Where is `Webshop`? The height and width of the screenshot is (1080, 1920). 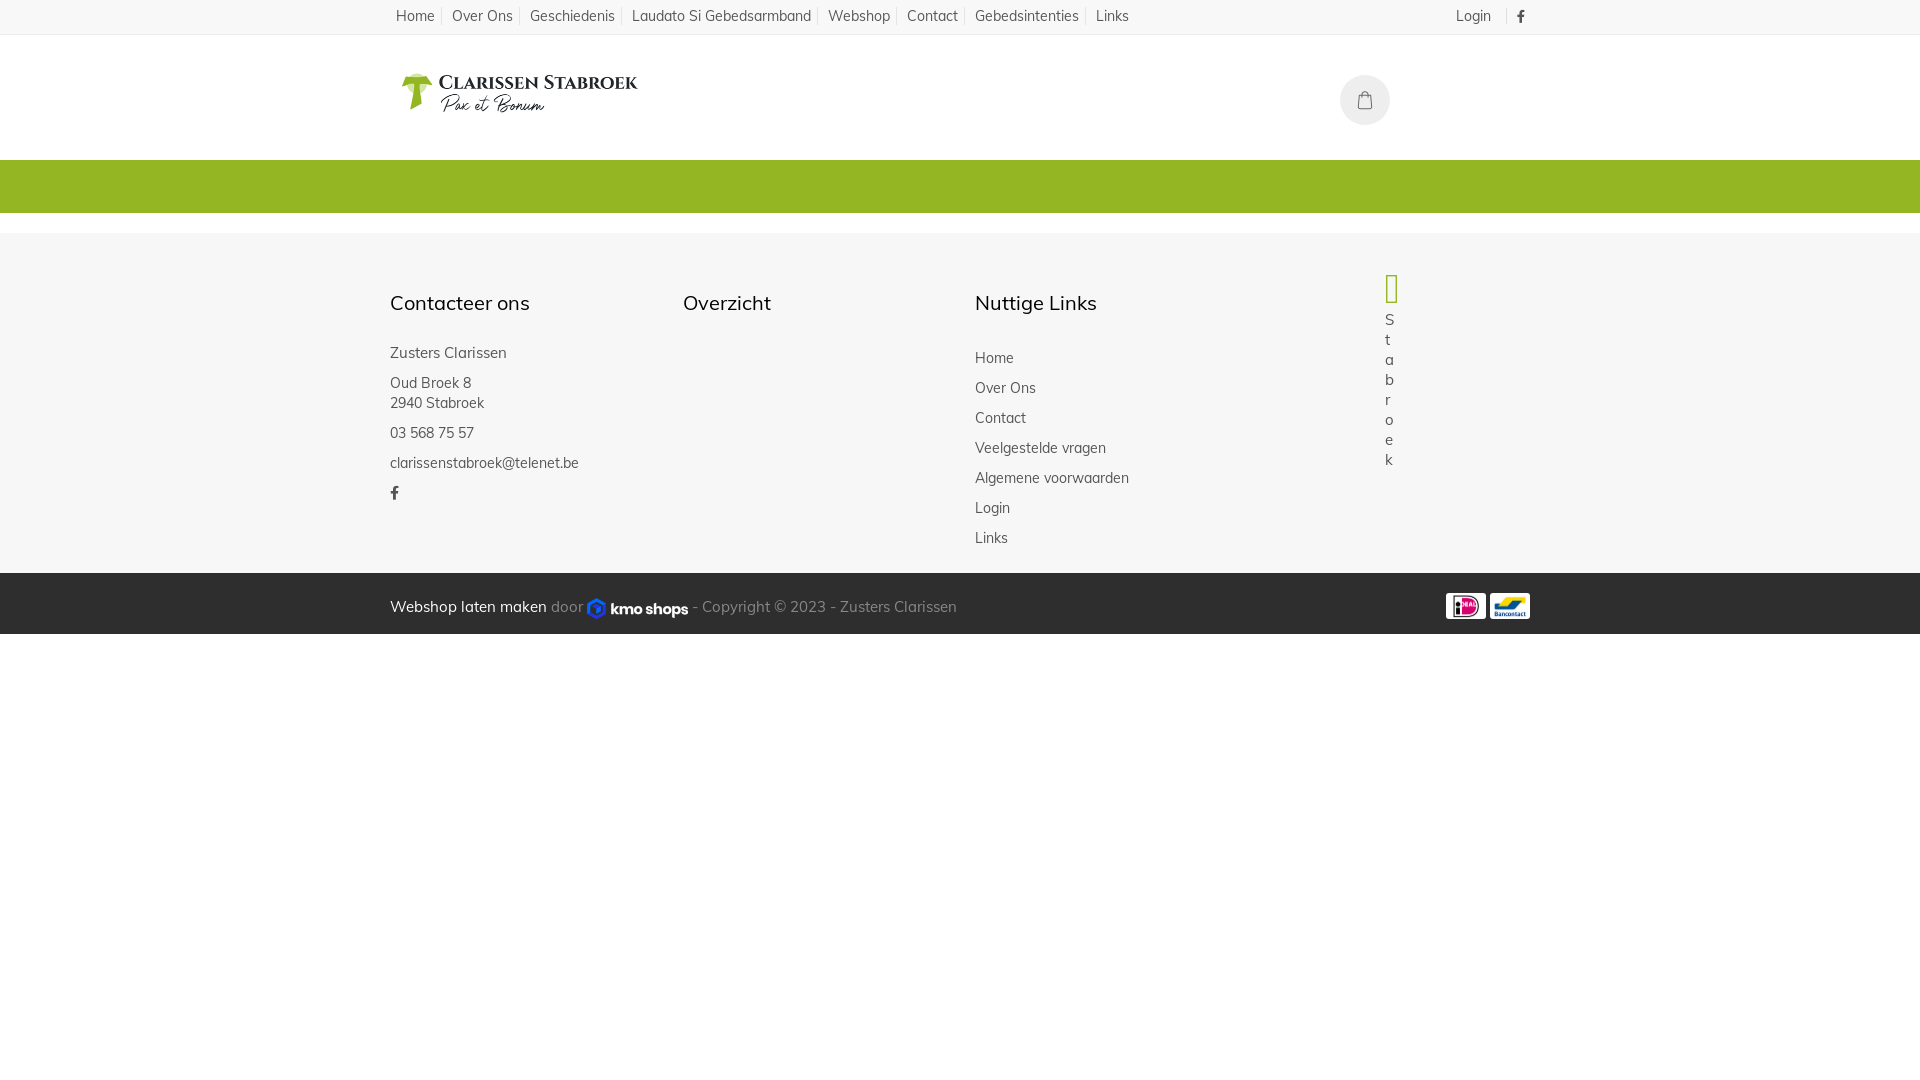
Webshop is located at coordinates (860, 16).